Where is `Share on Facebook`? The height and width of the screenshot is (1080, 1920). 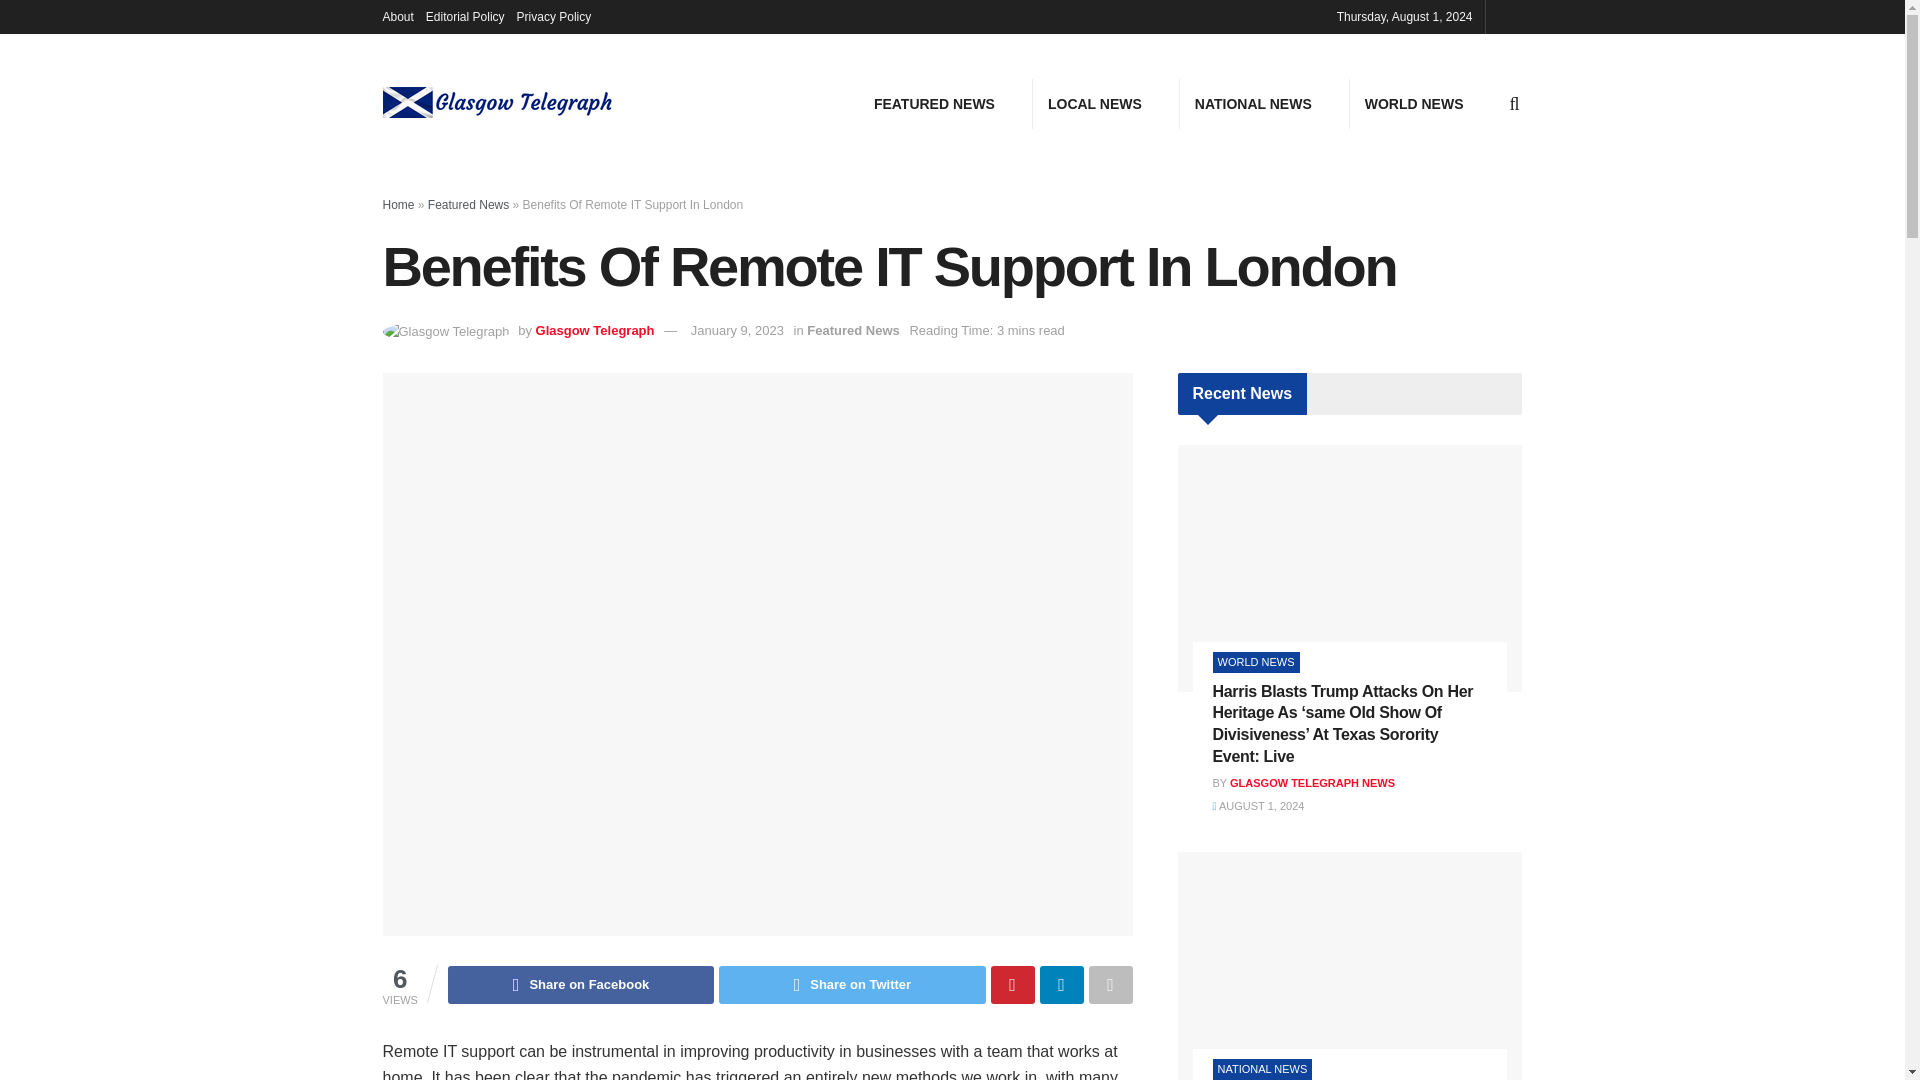 Share on Facebook is located at coordinates (580, 984).